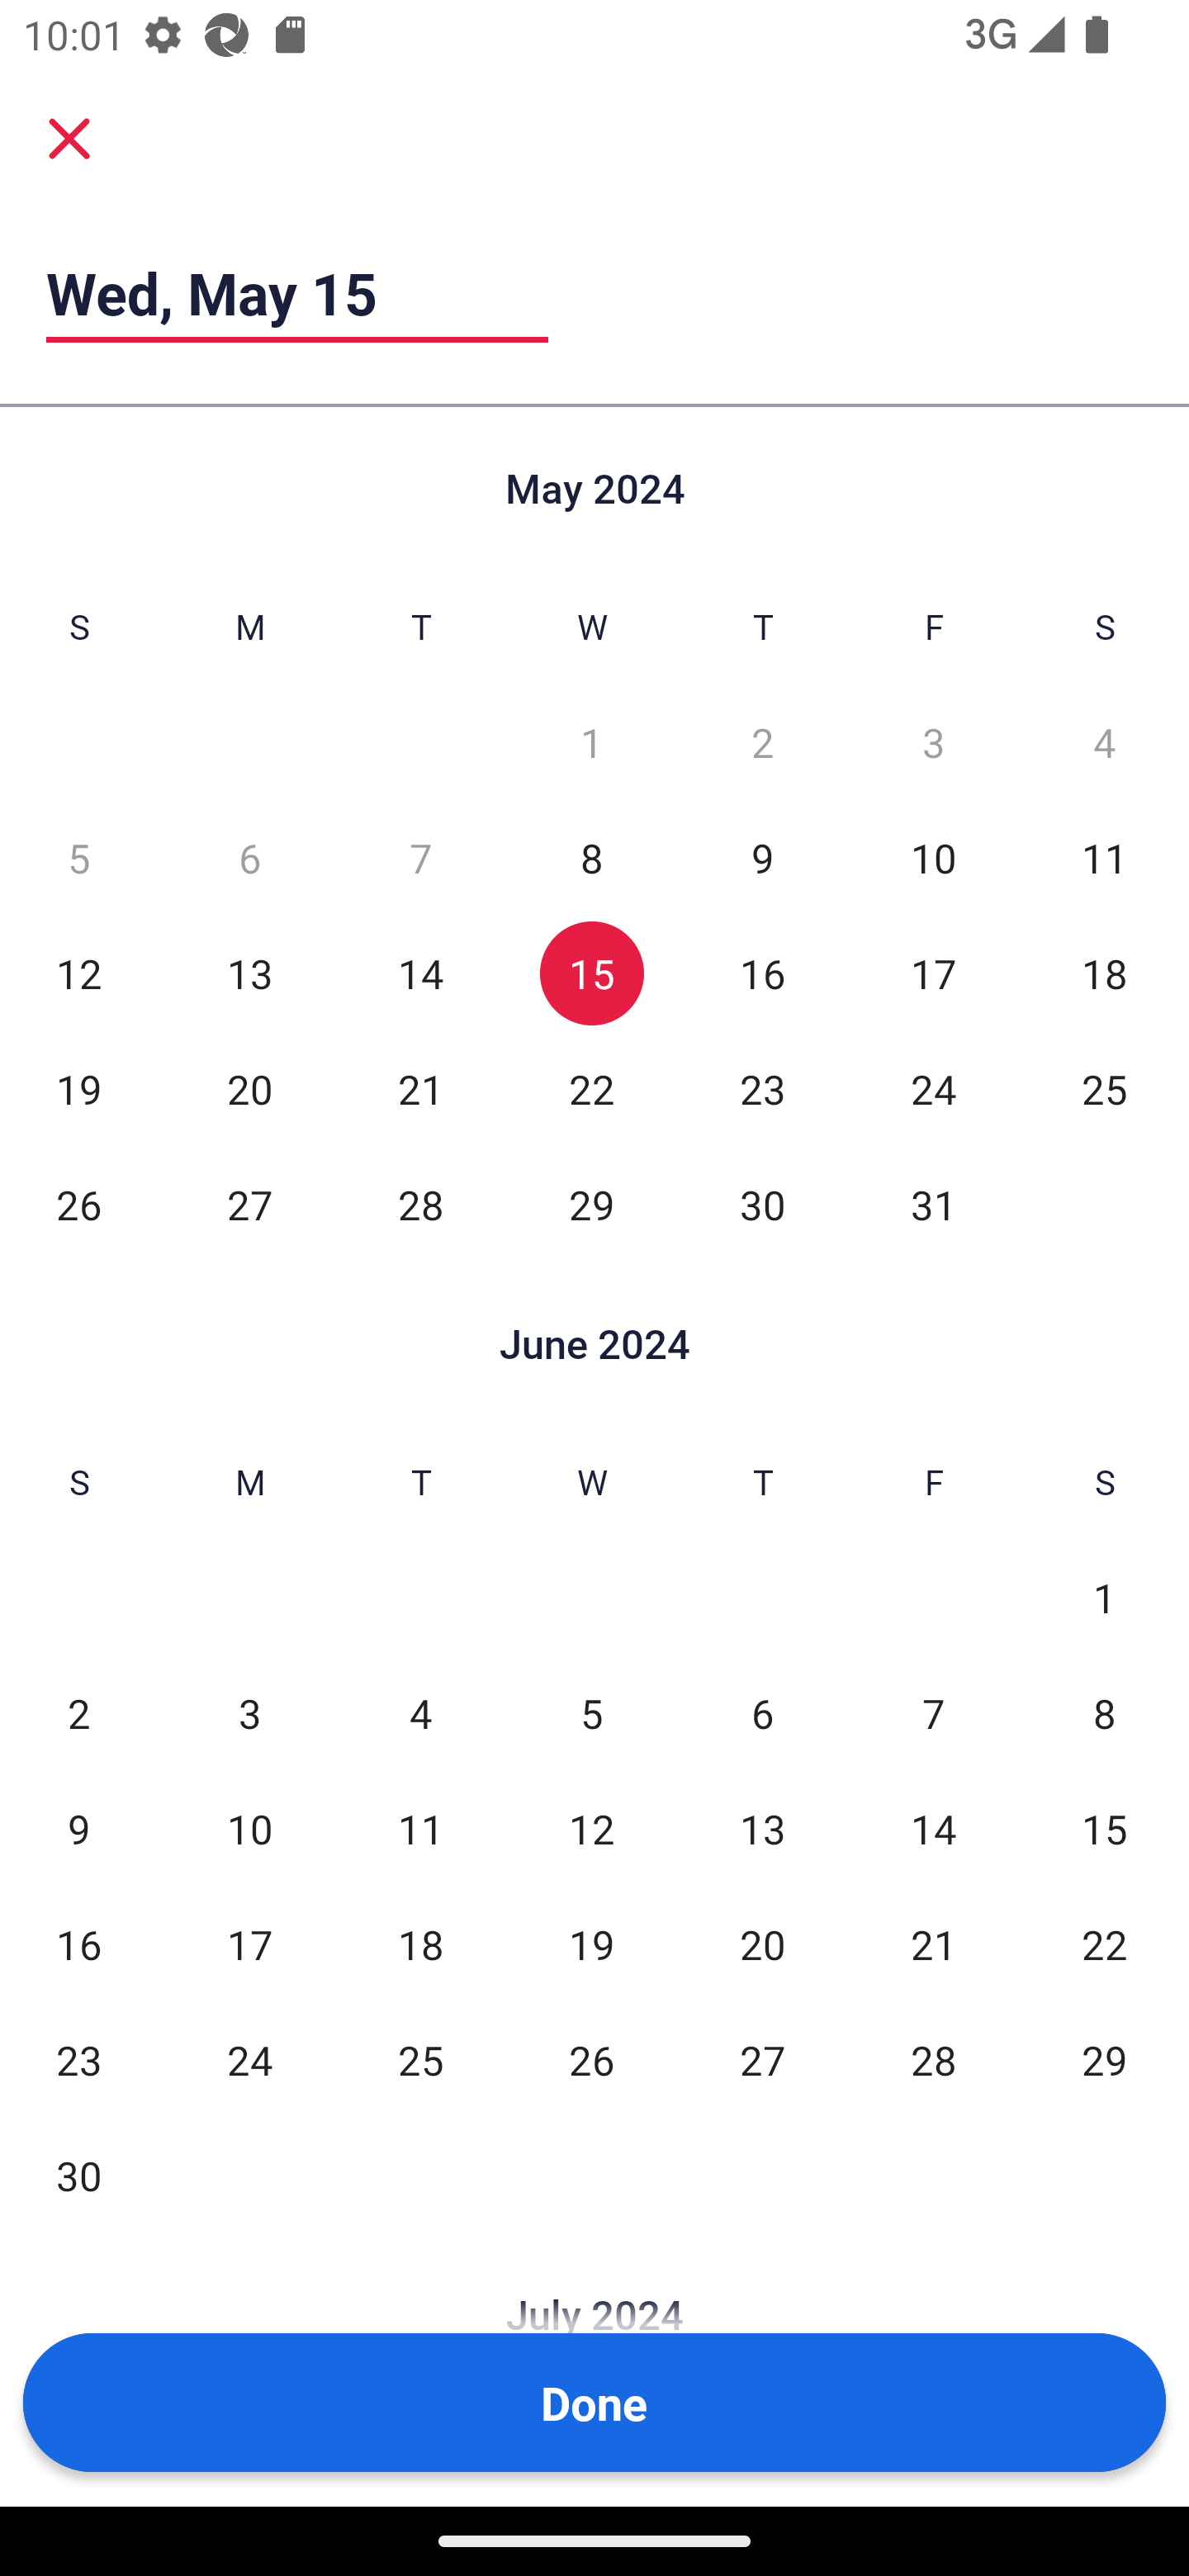  Describe the element at coordinates (249, 1088) in the screenshot. I see `20 Mon, May 20, Not Selected` at that location.